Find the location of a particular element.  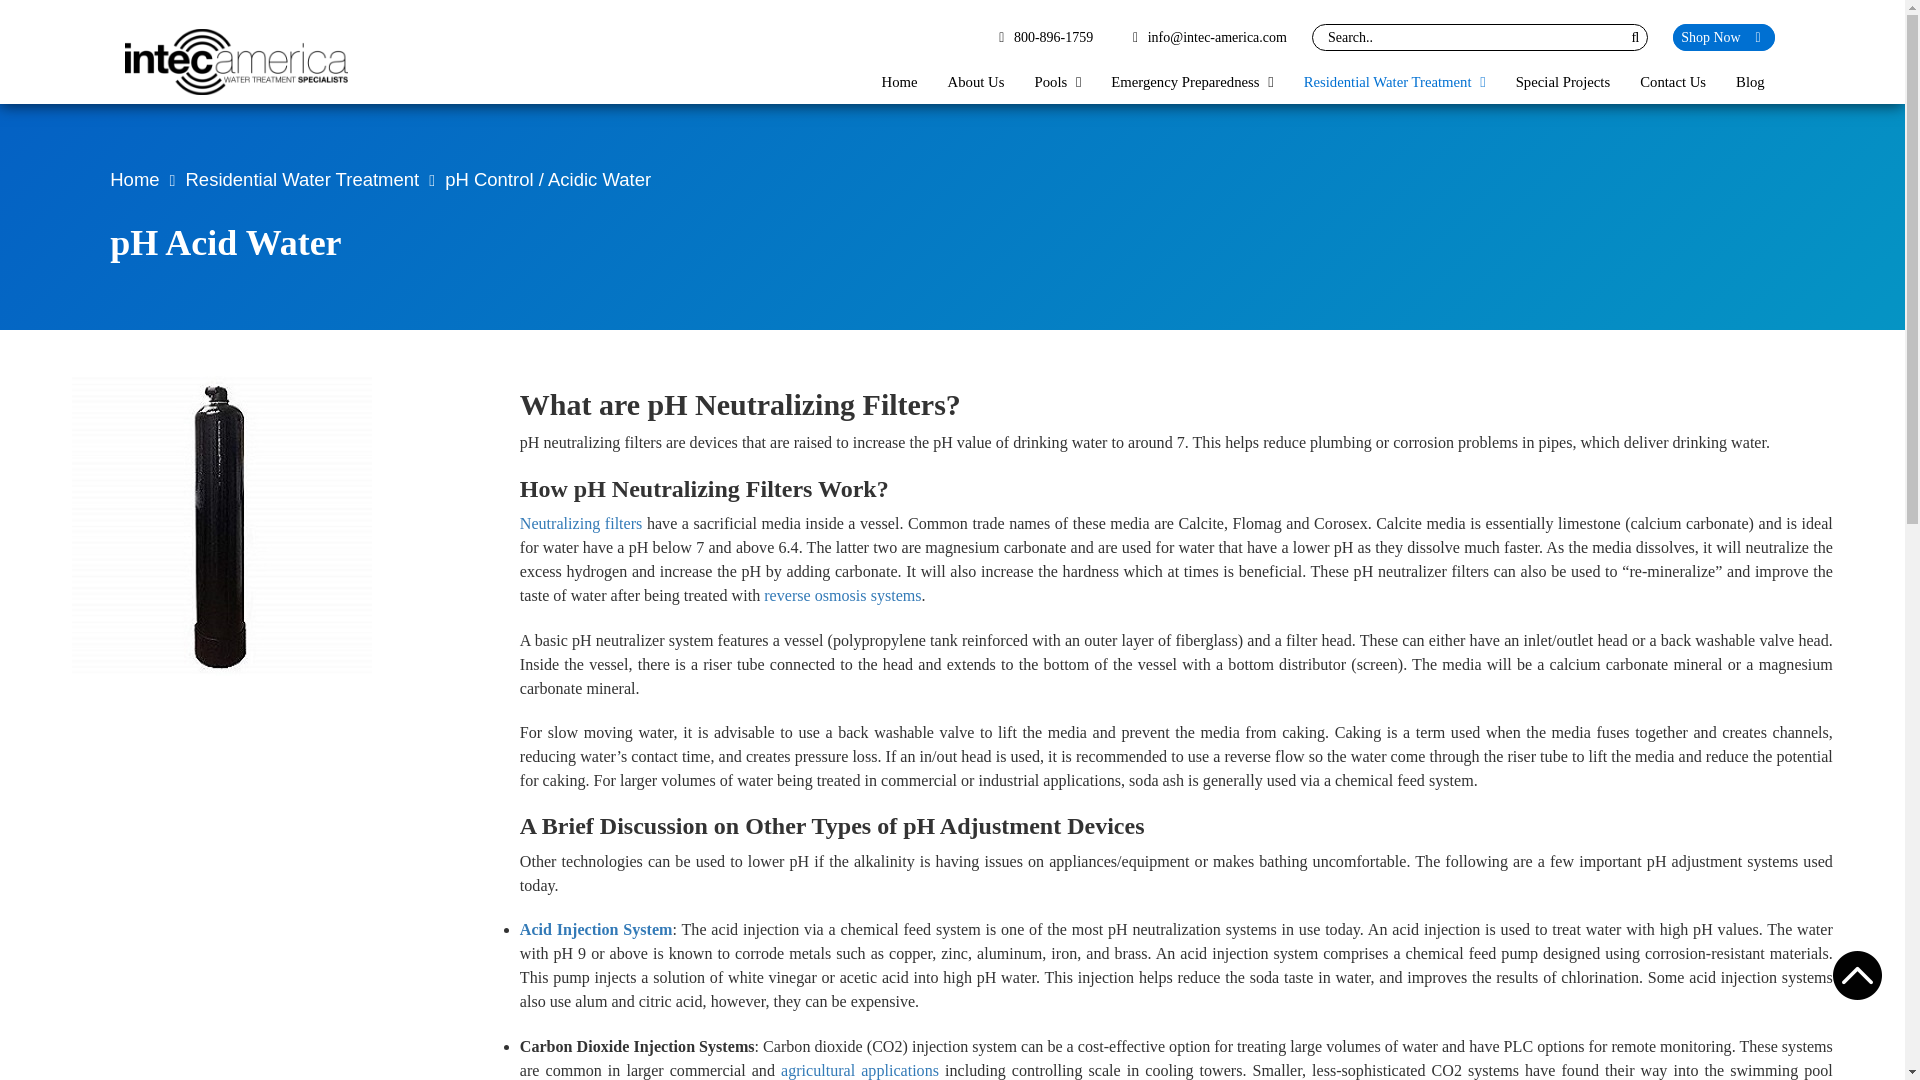

Go to Residential Water Treatment. is located at coordinates (303, 180).